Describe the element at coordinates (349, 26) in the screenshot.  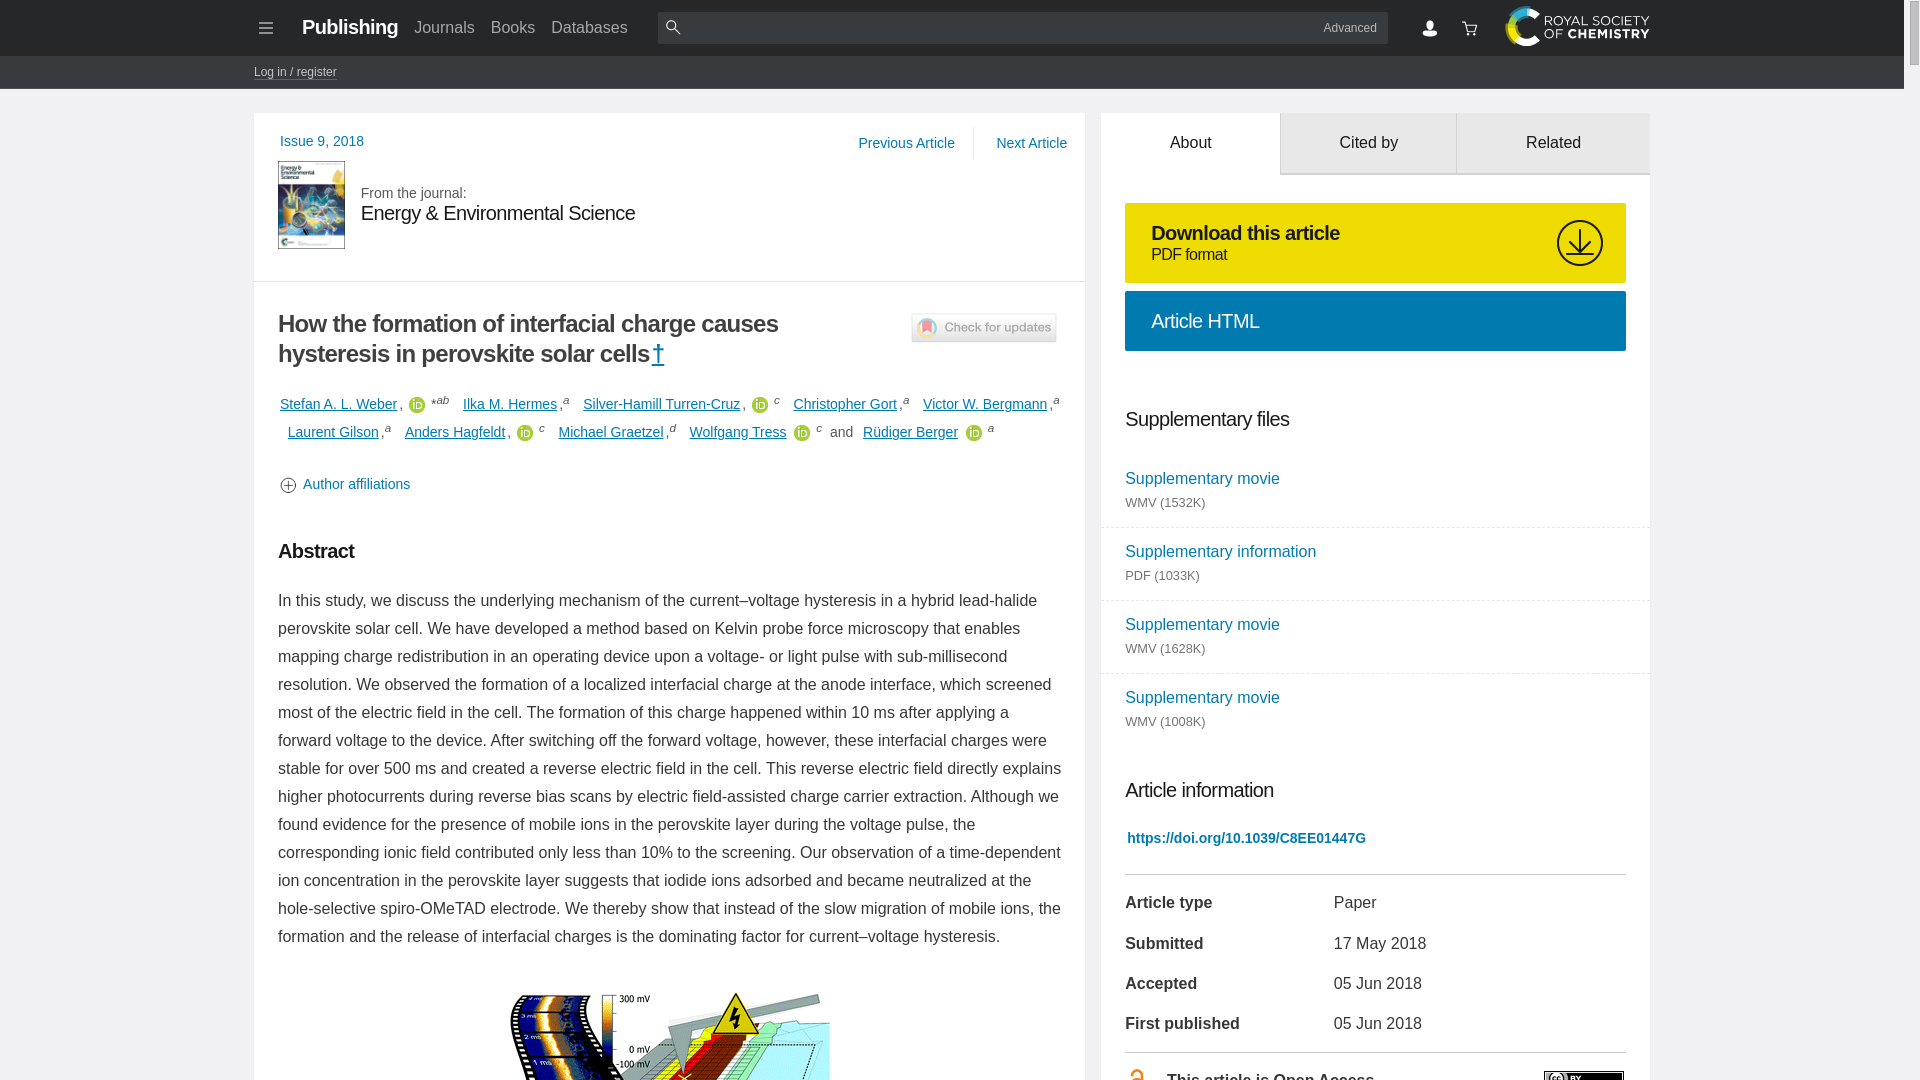
I see `Publishing home page` at that location.